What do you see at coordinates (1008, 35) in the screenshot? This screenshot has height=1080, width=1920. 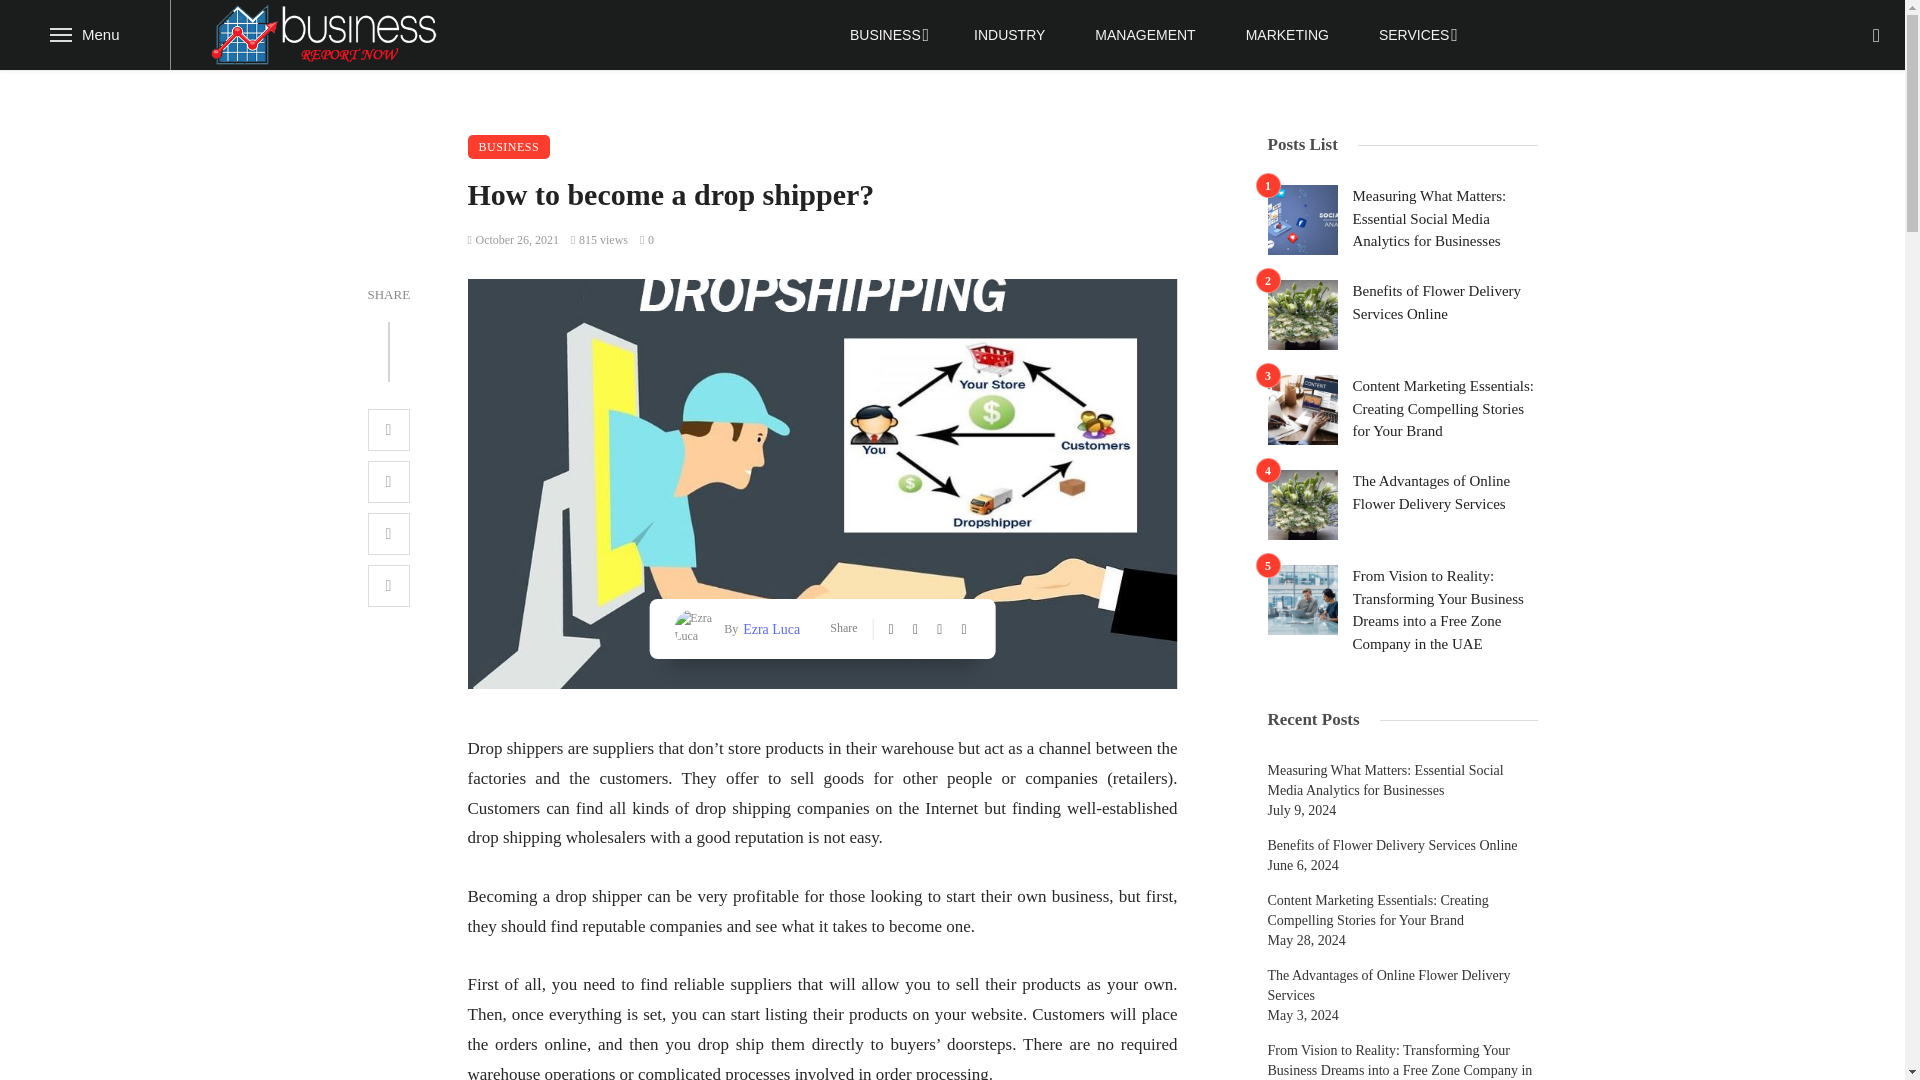 I see `INDUSTRY` at bounding box center [1008, 35].